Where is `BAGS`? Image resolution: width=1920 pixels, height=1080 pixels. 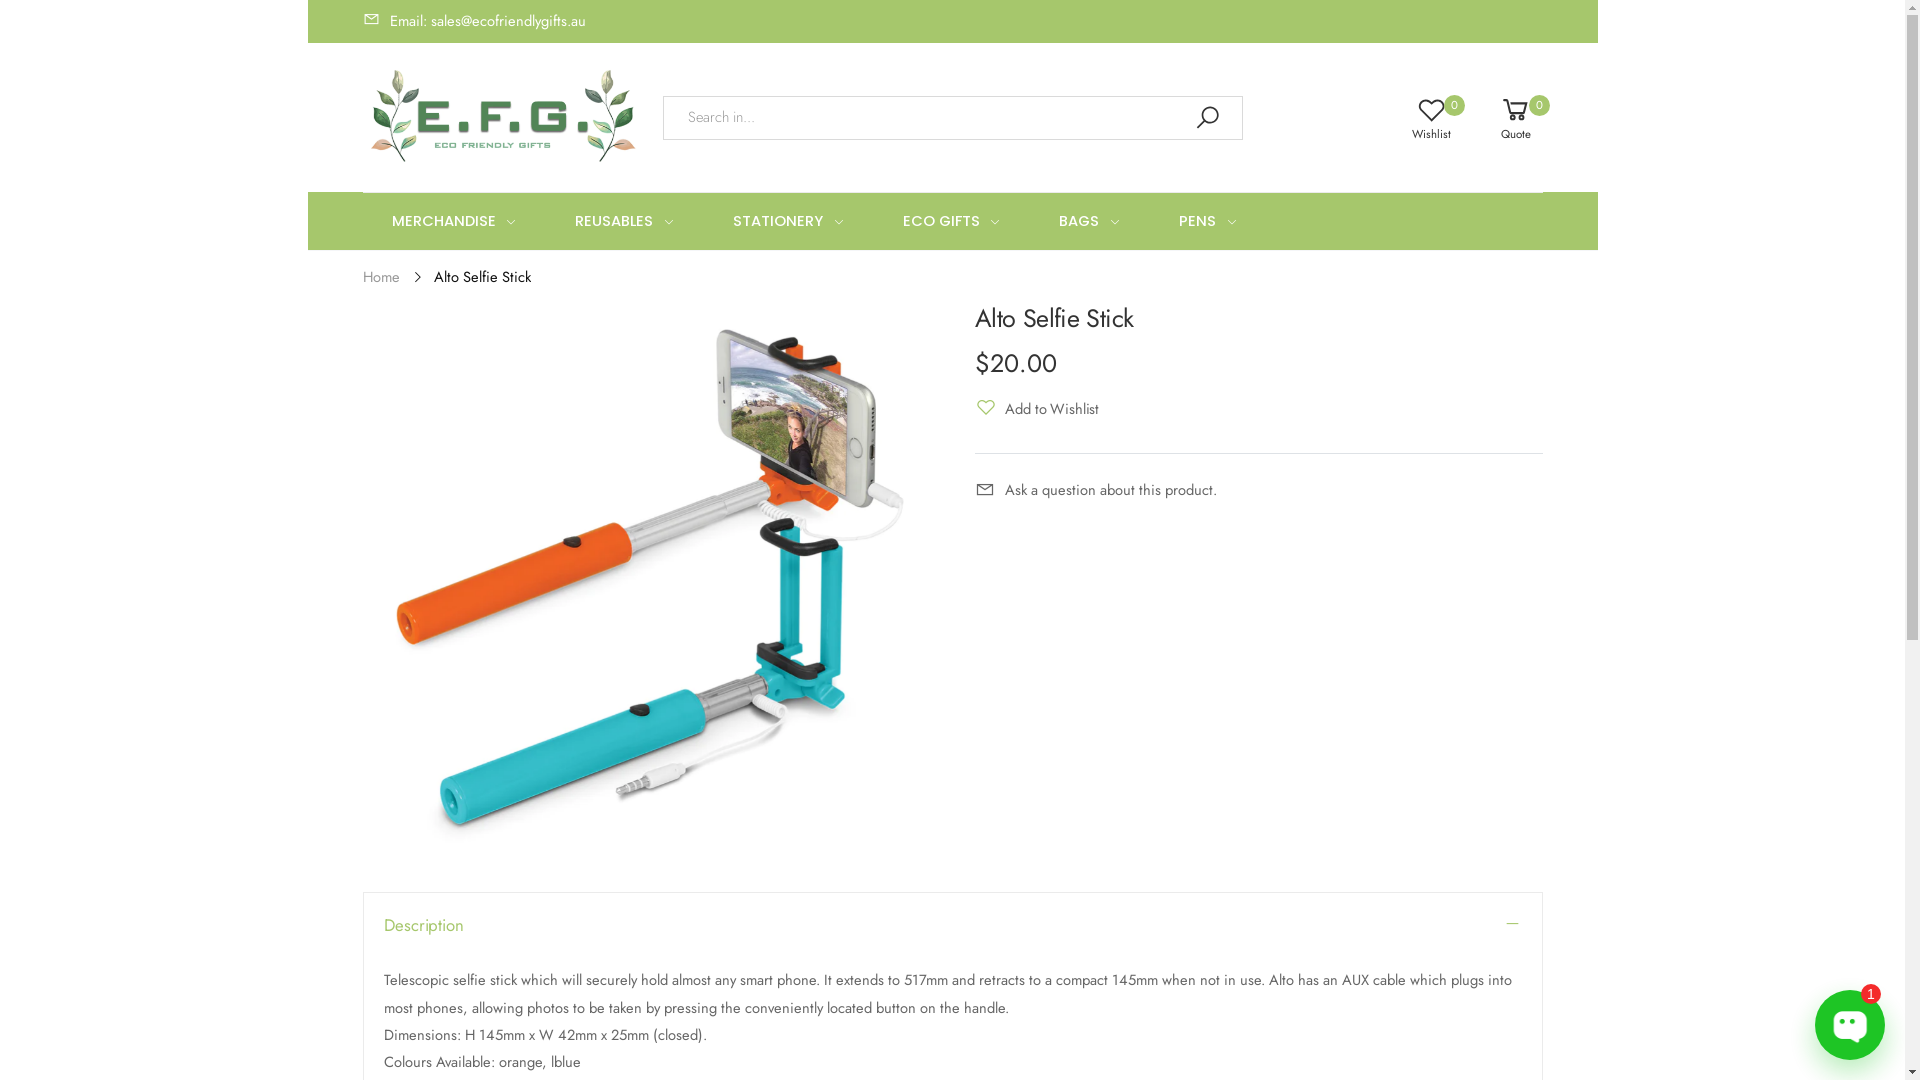 BAGS is located at coordinates (1090, 222).